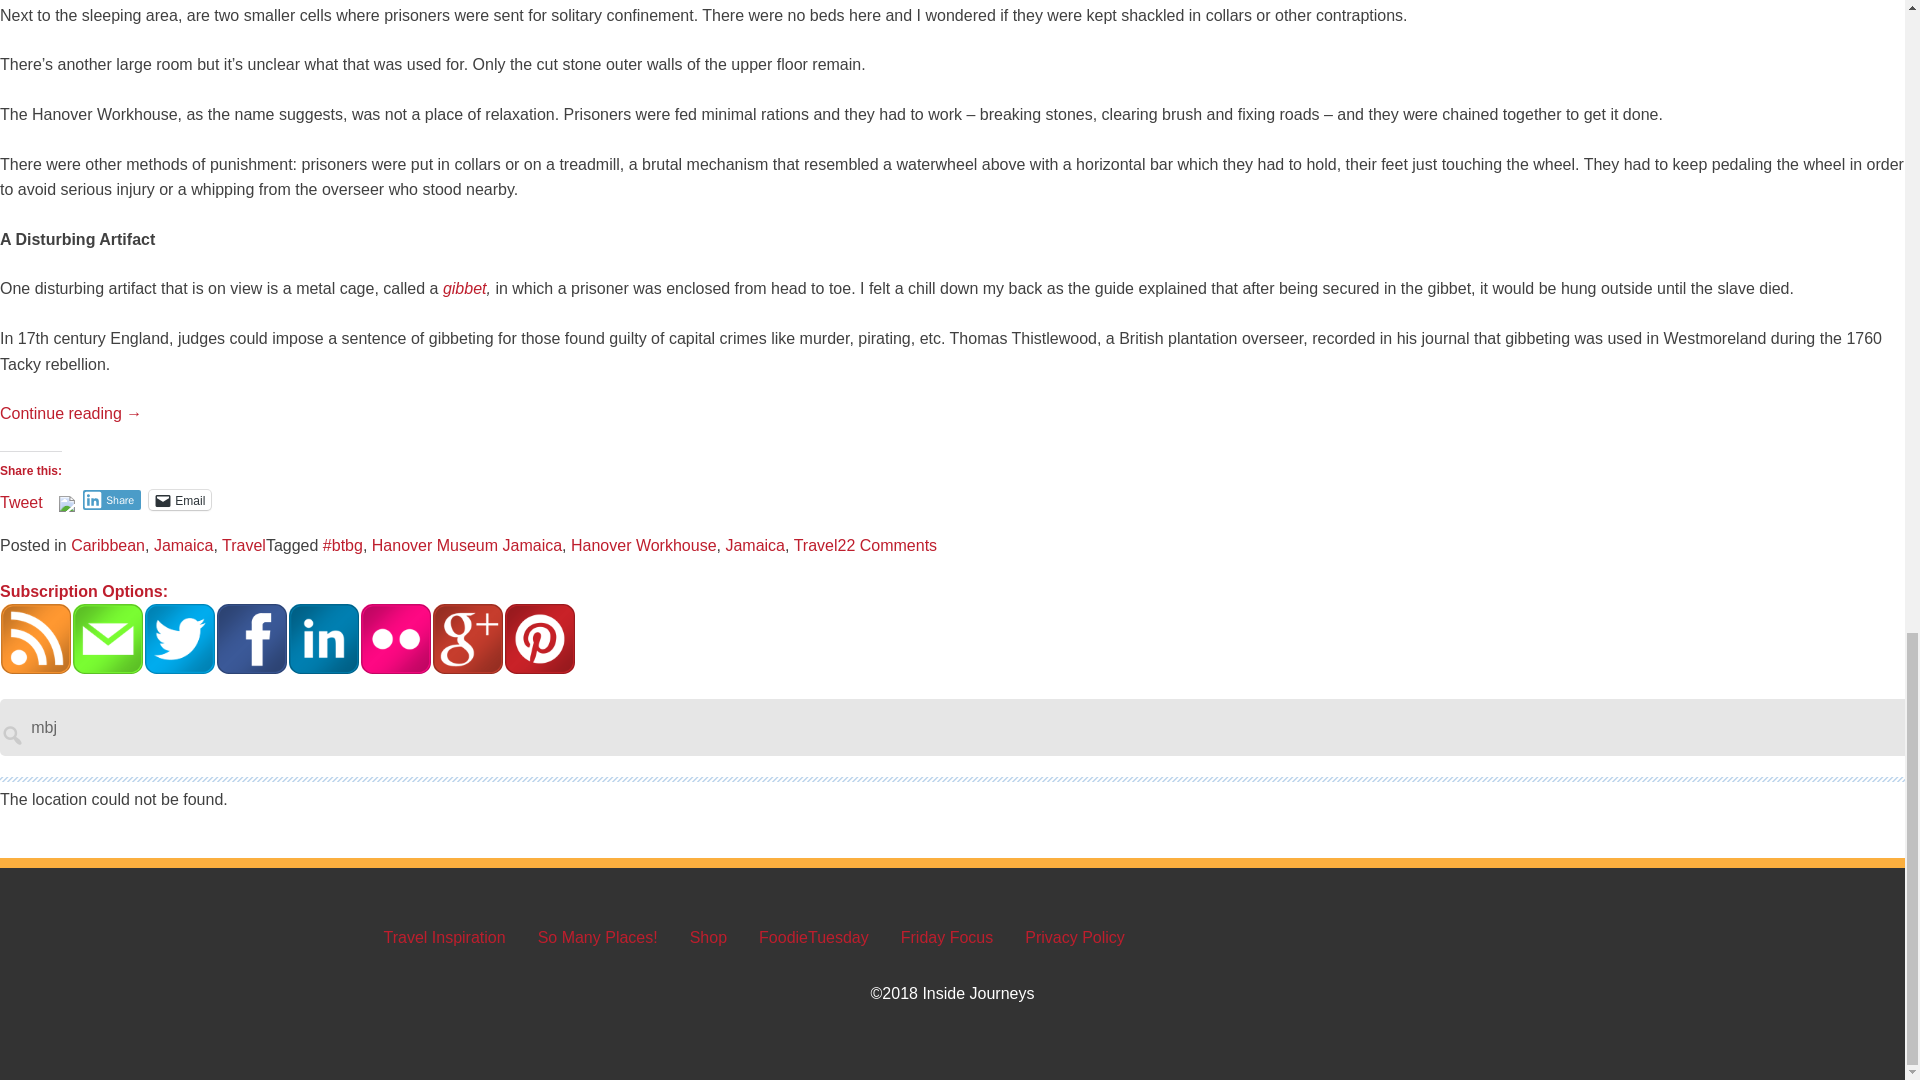 This screenshot has width=1920, height=1080. I want to click on Subscribe via Twitter, so click(180, 638).